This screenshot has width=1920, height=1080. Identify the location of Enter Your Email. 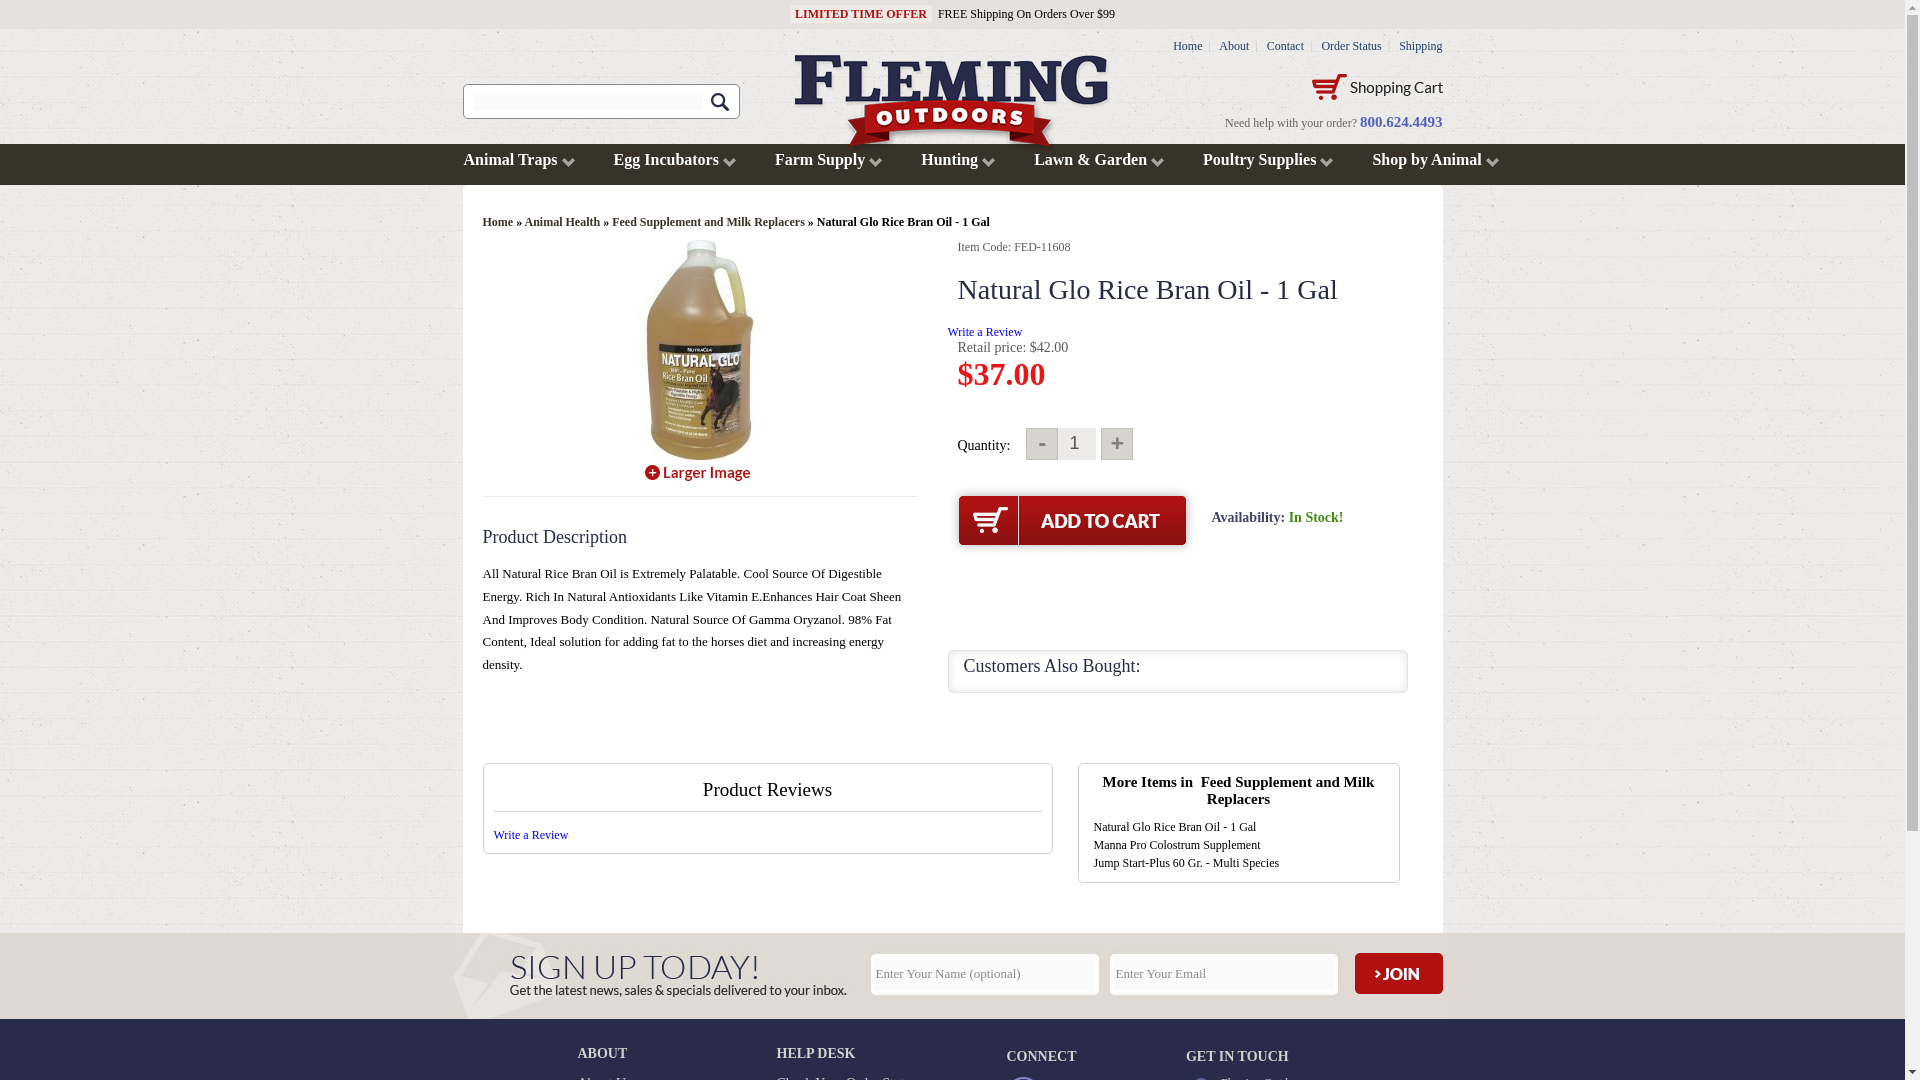
(1222, 973).